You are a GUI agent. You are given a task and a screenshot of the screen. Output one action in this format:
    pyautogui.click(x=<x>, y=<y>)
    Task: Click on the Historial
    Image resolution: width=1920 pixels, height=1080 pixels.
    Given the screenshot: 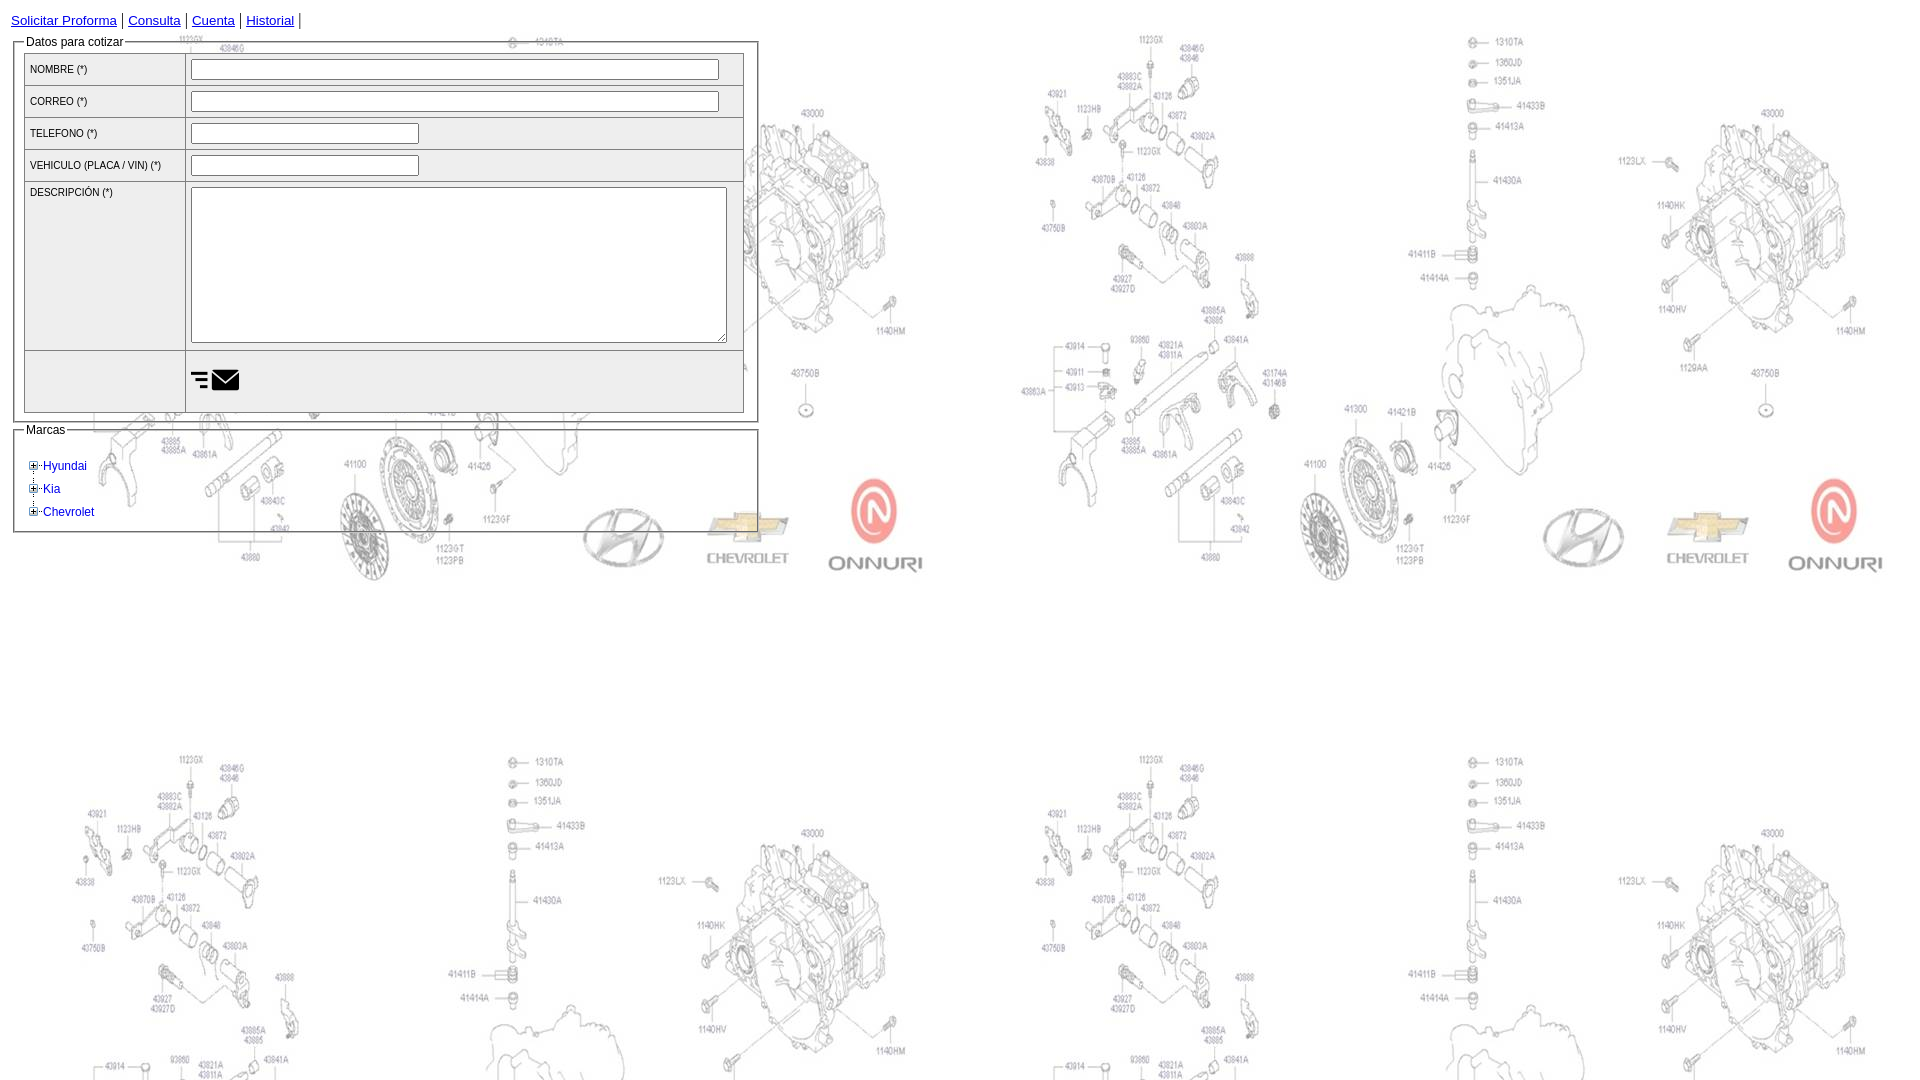 What is the action you would take?
    pyautogui.click(x=270, y=20)
    